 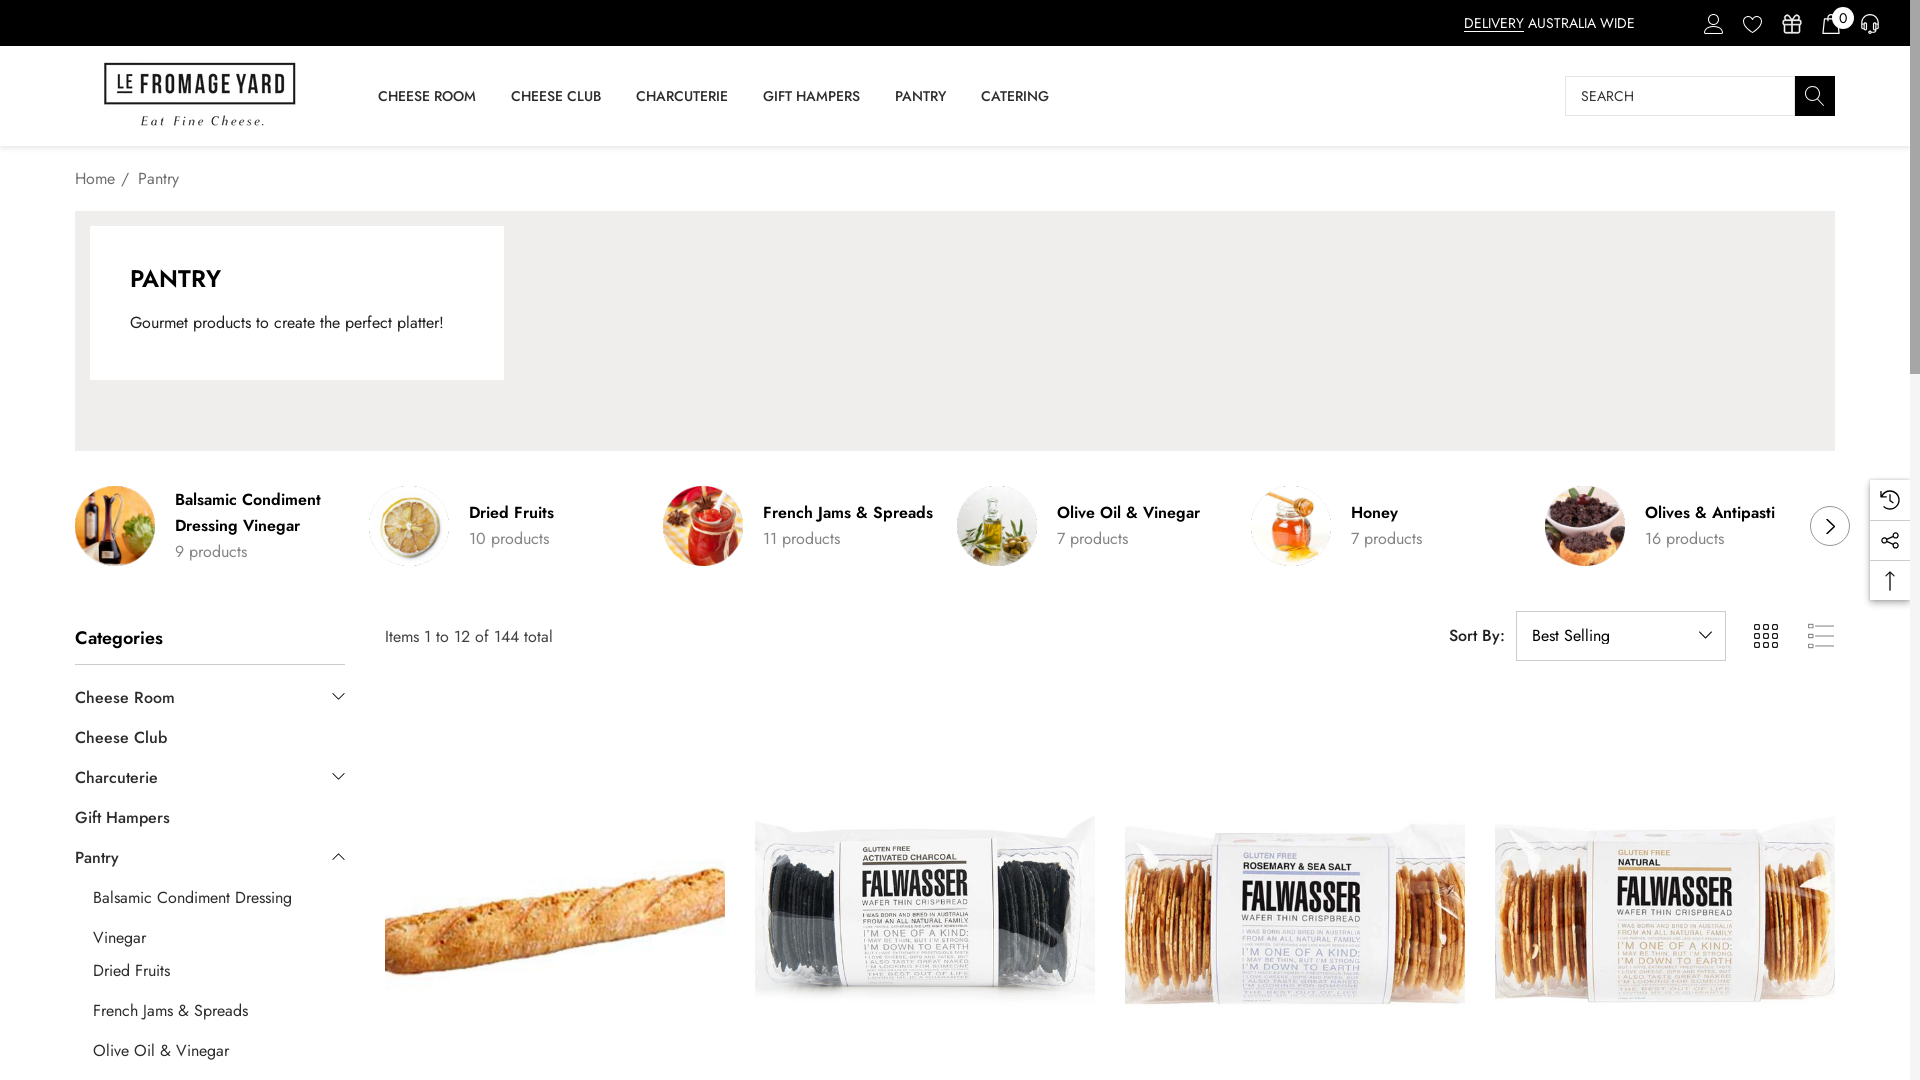 What do you see at coordinates (1014, 96) in the screenshot?
I see `CATERING` at bounding box center [1014, 96].